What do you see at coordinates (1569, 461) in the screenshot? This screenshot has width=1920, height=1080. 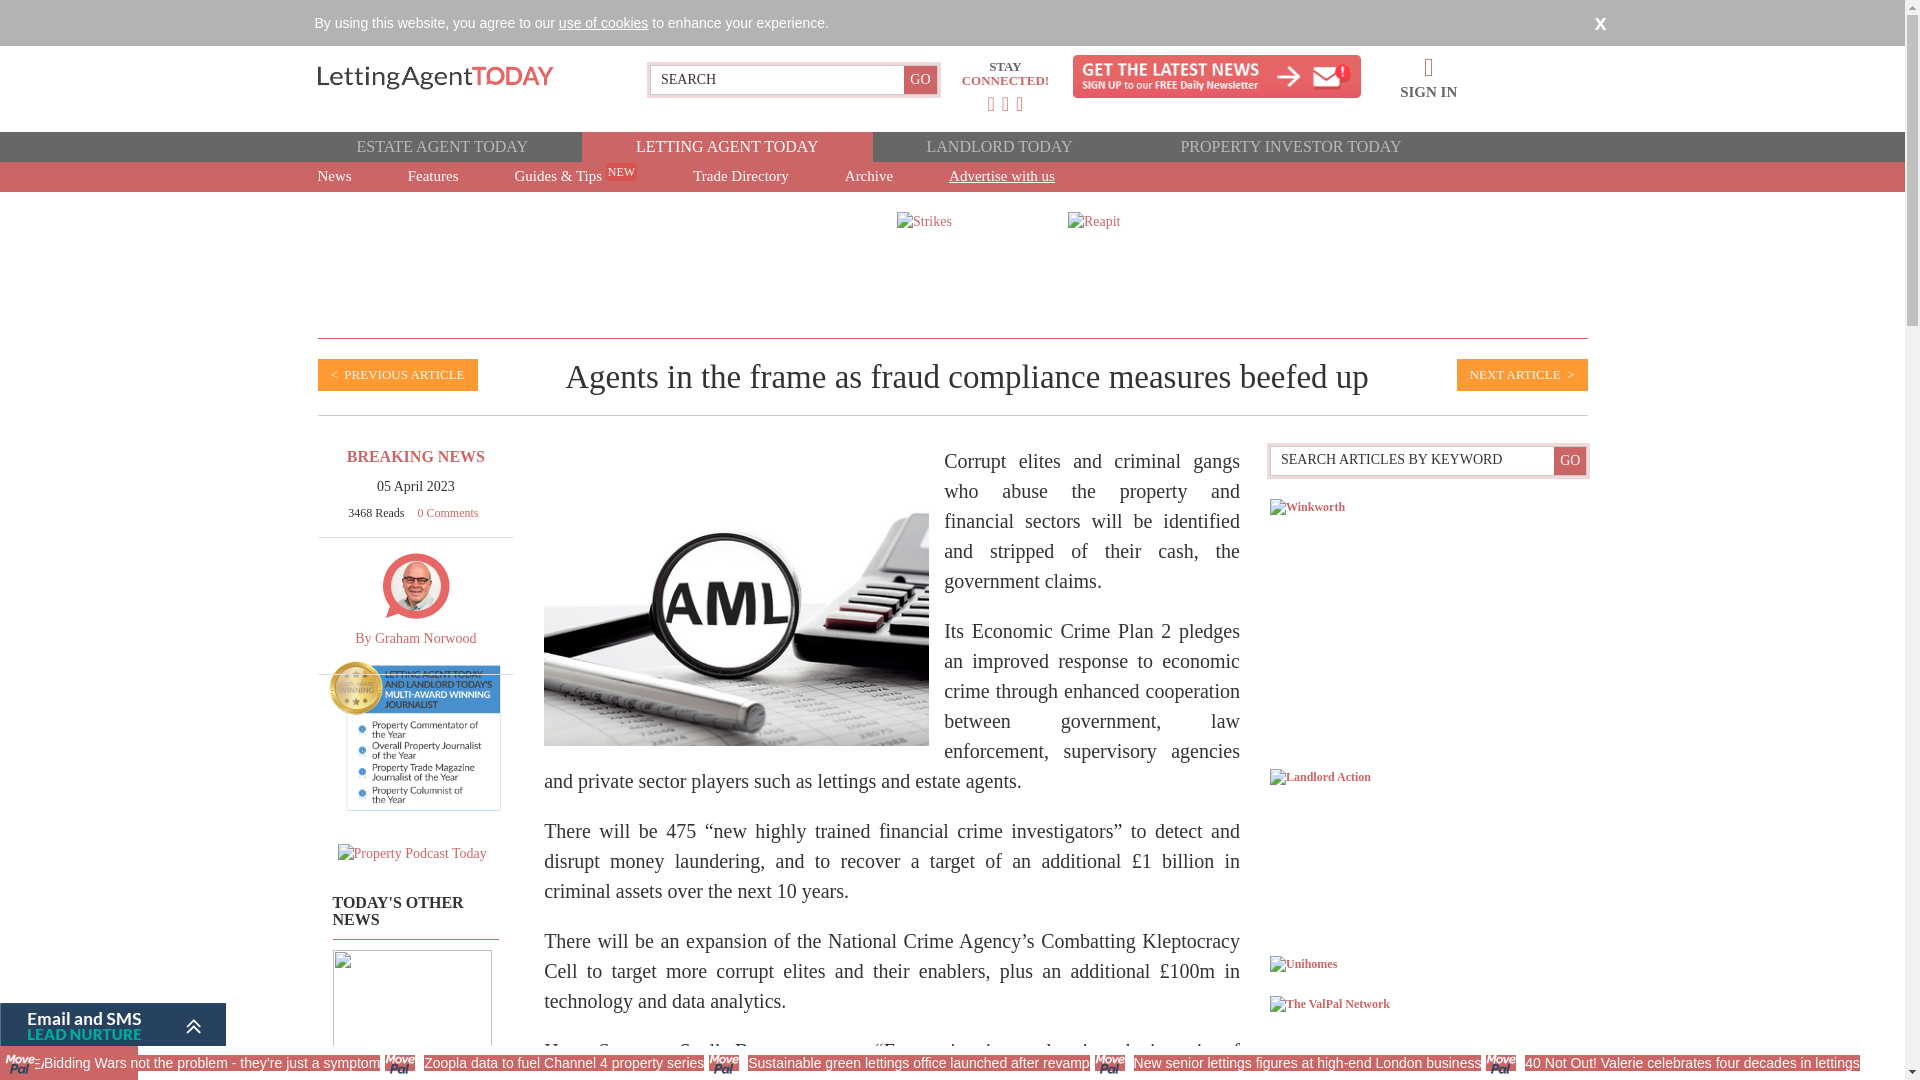 I see `GO` at bounding box center [1569, 461].